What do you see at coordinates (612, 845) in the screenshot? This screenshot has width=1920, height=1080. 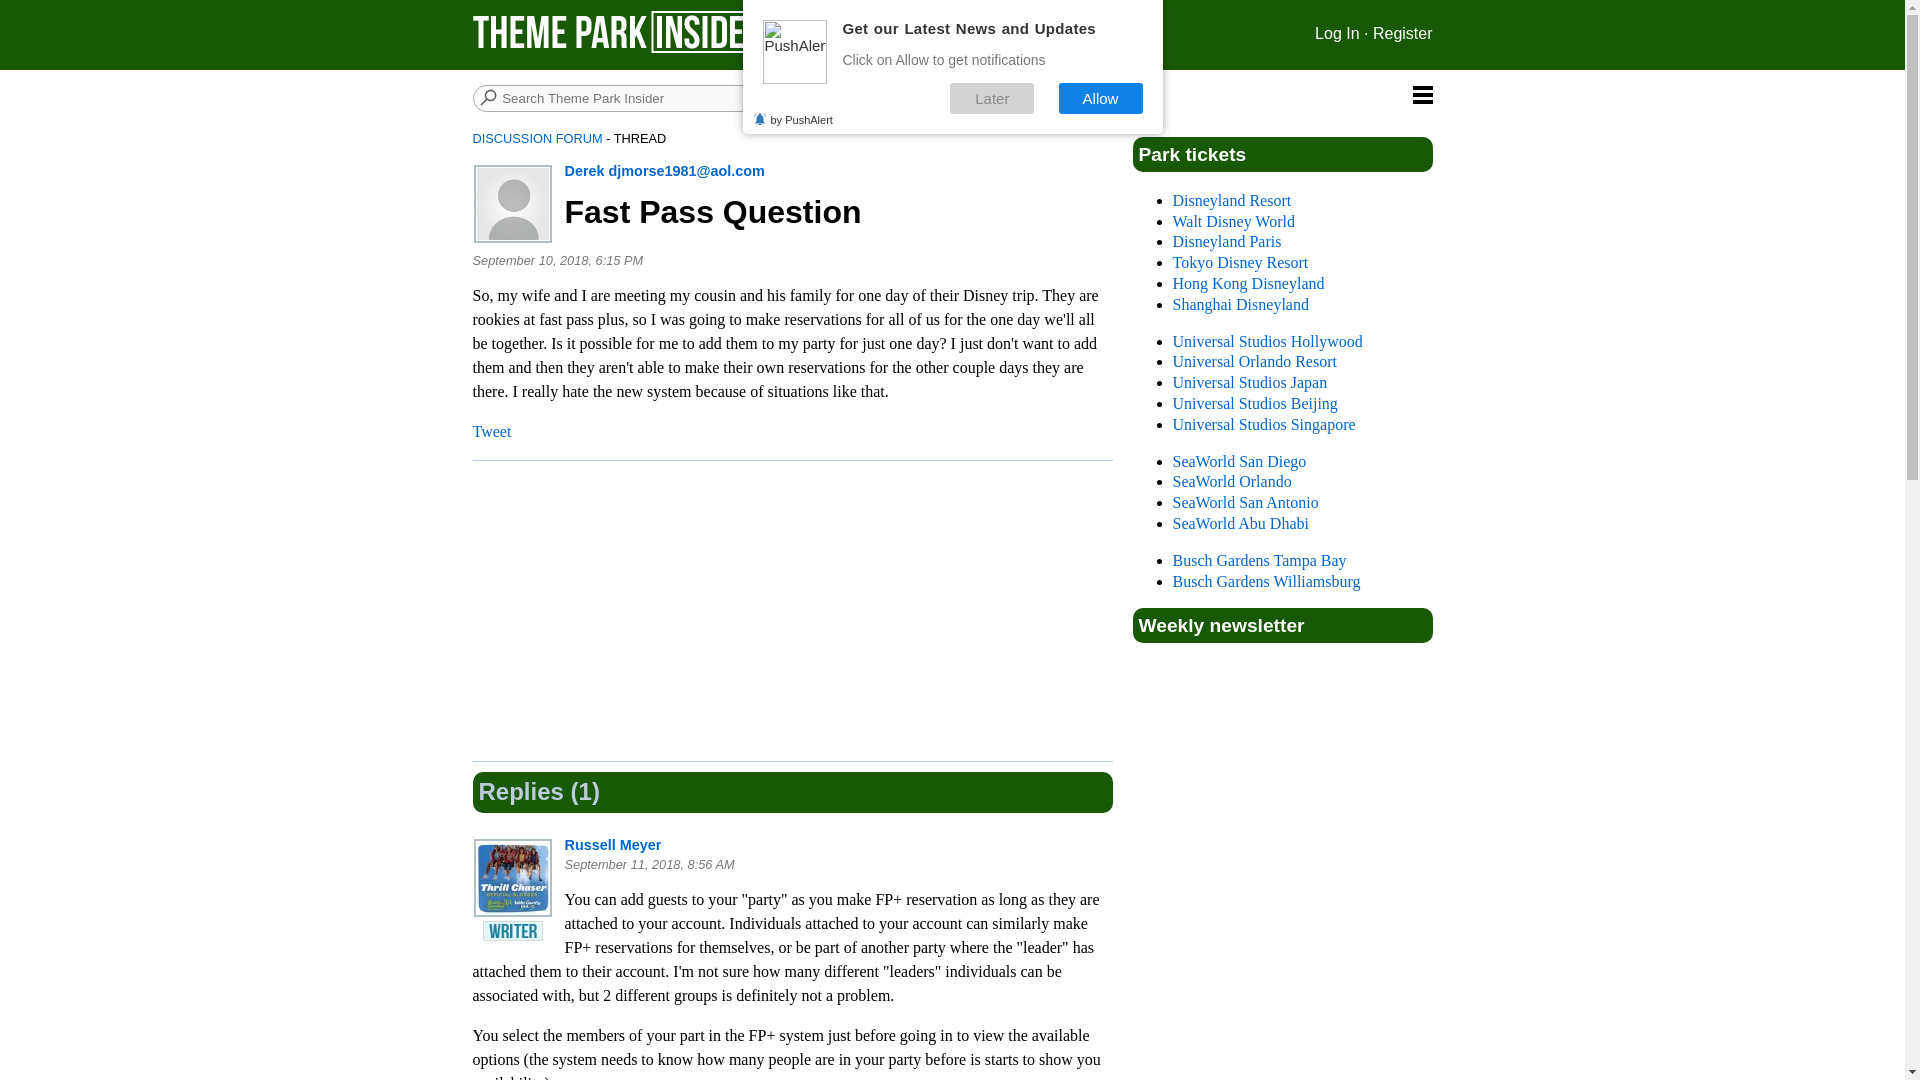 I see `Russell Meyer` at bounding box center [612, 845].